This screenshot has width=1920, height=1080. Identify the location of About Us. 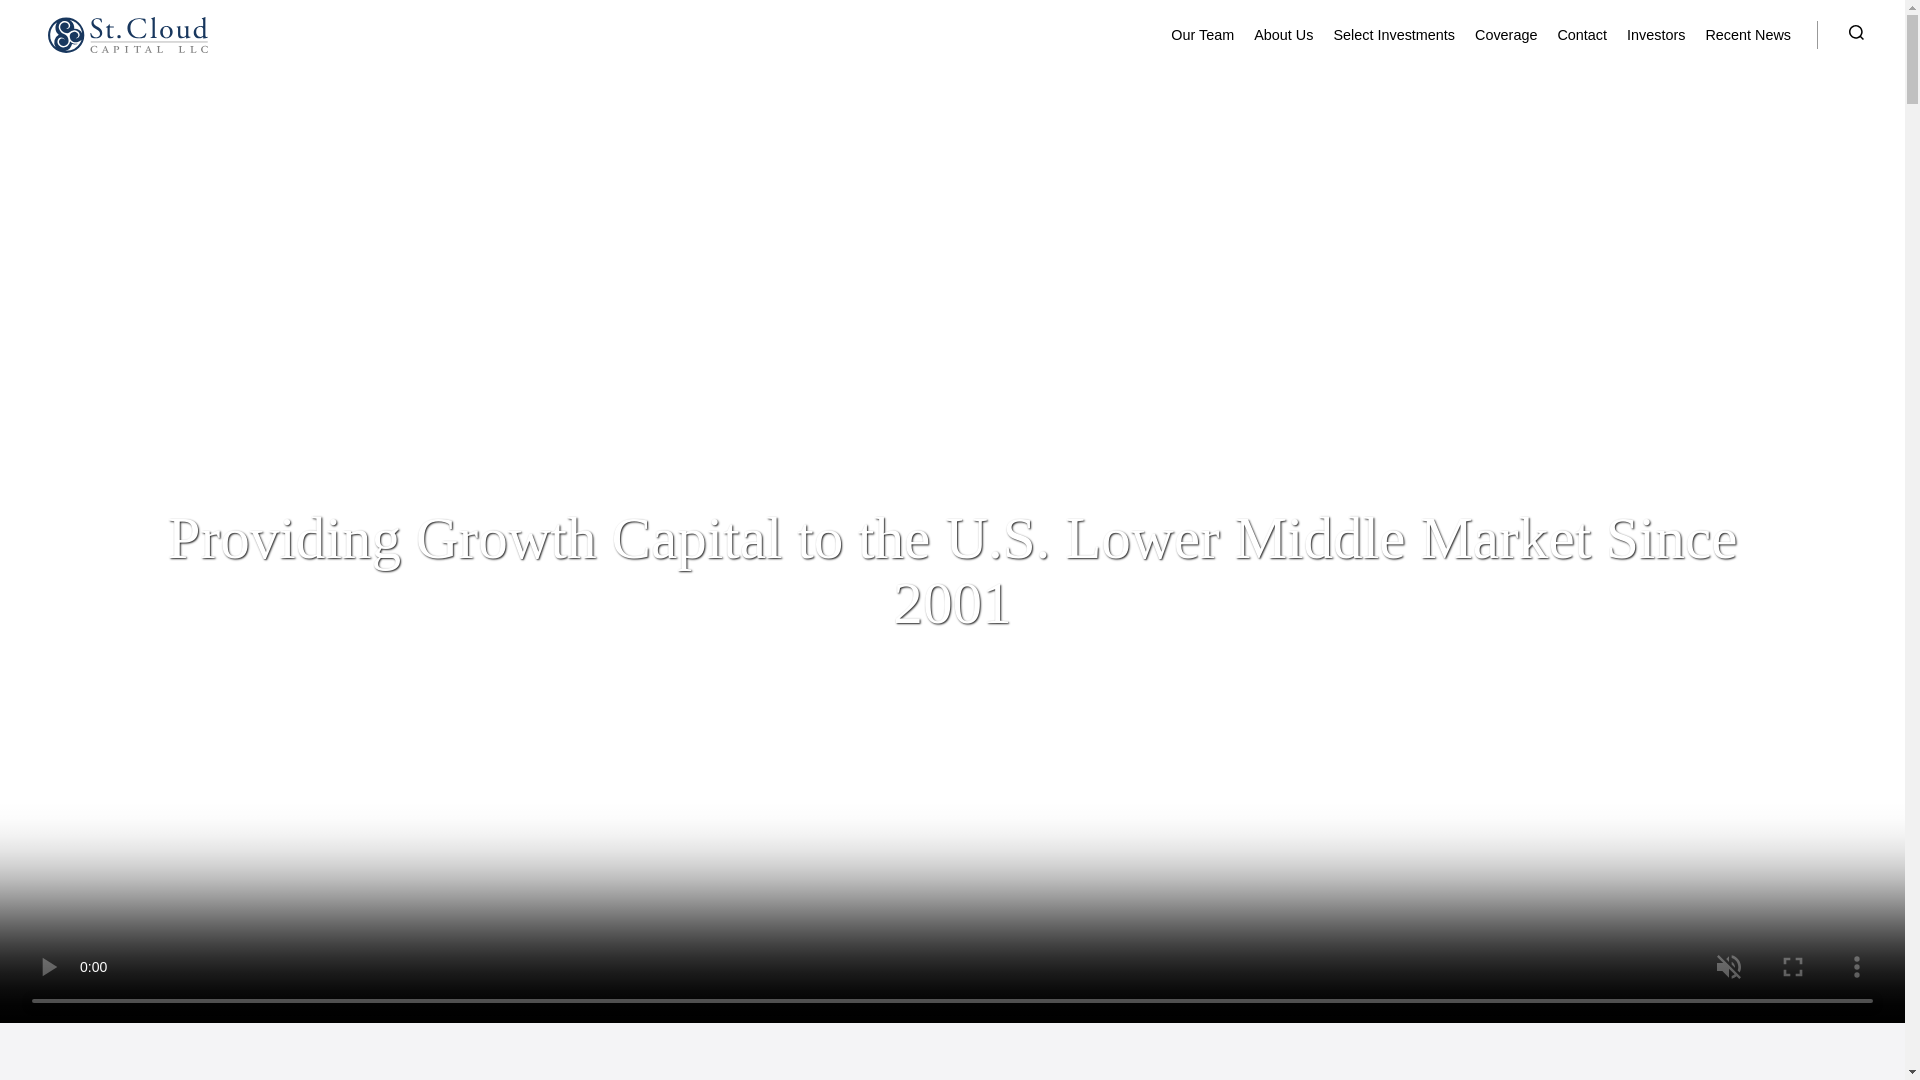
(1283, 35).